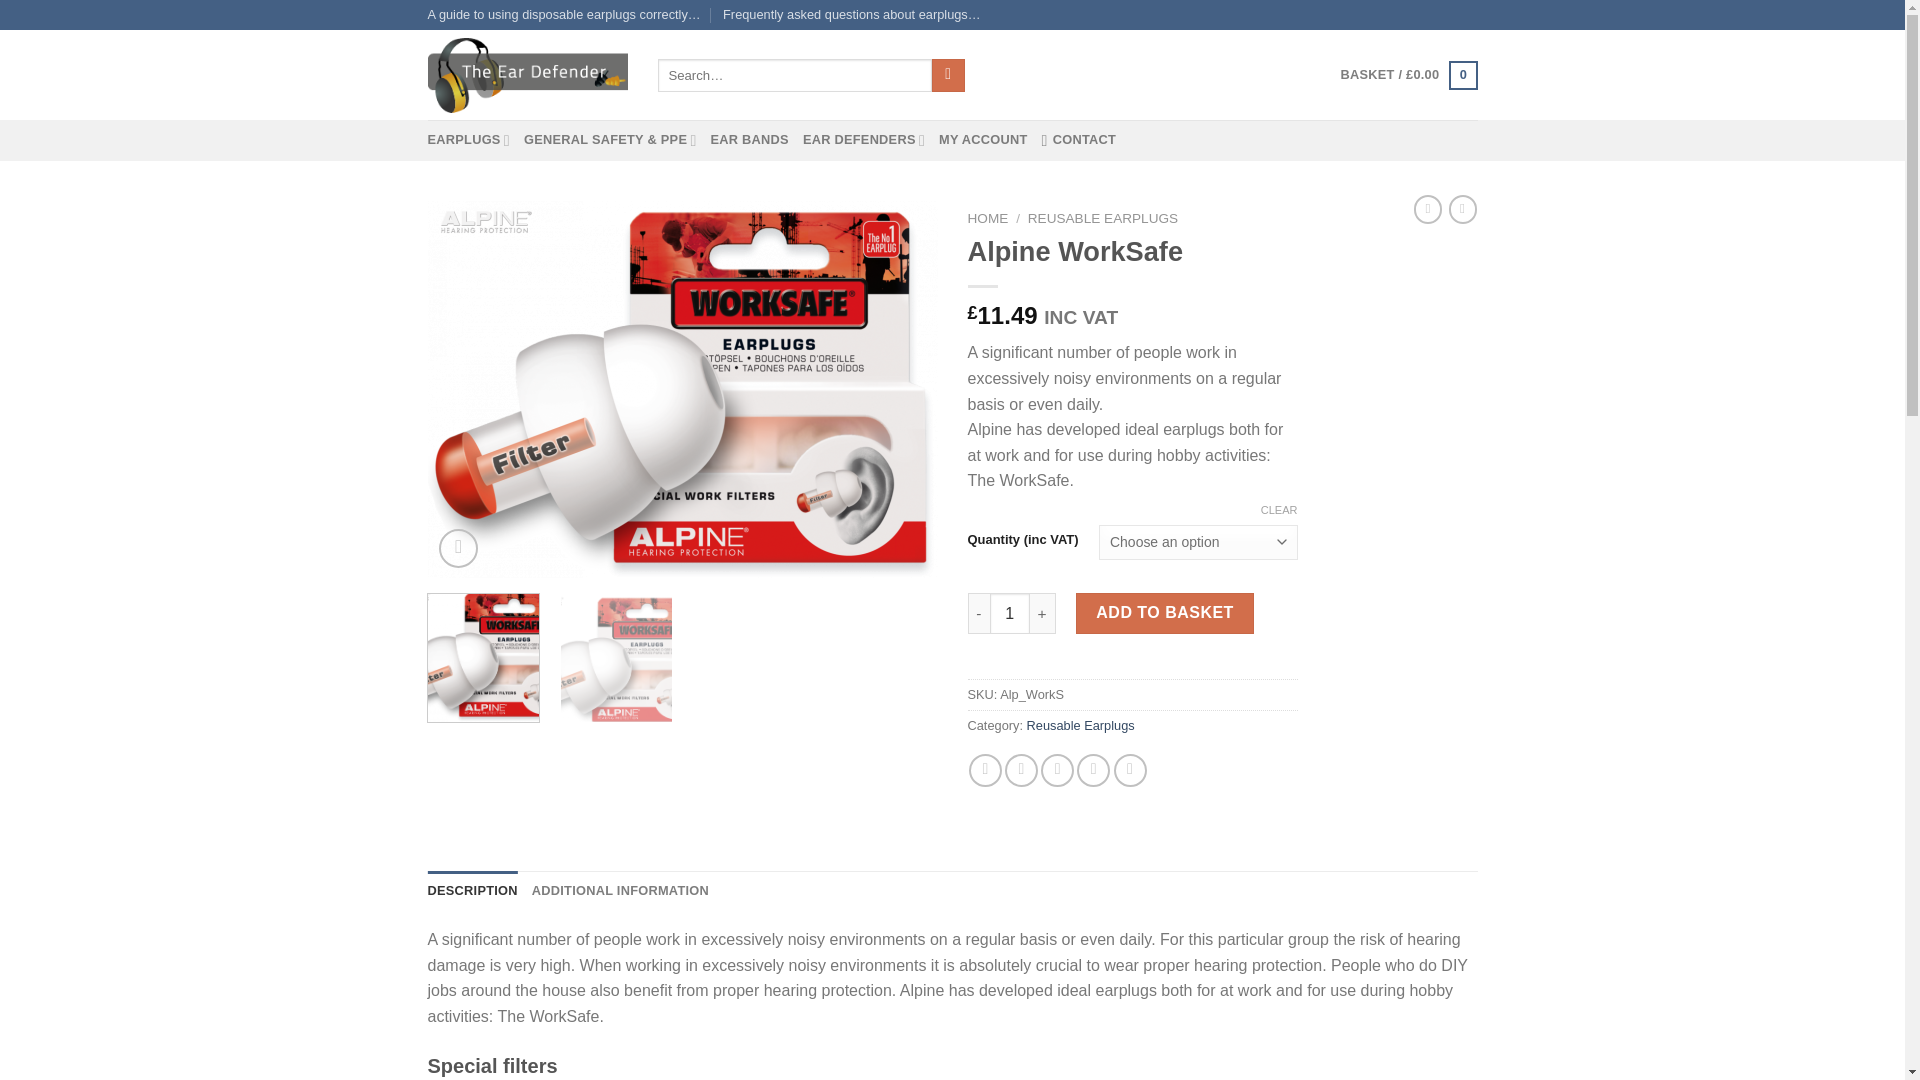 This screenshot has height=1080, width=1920. I want to click on HOME, so click(988, 218).